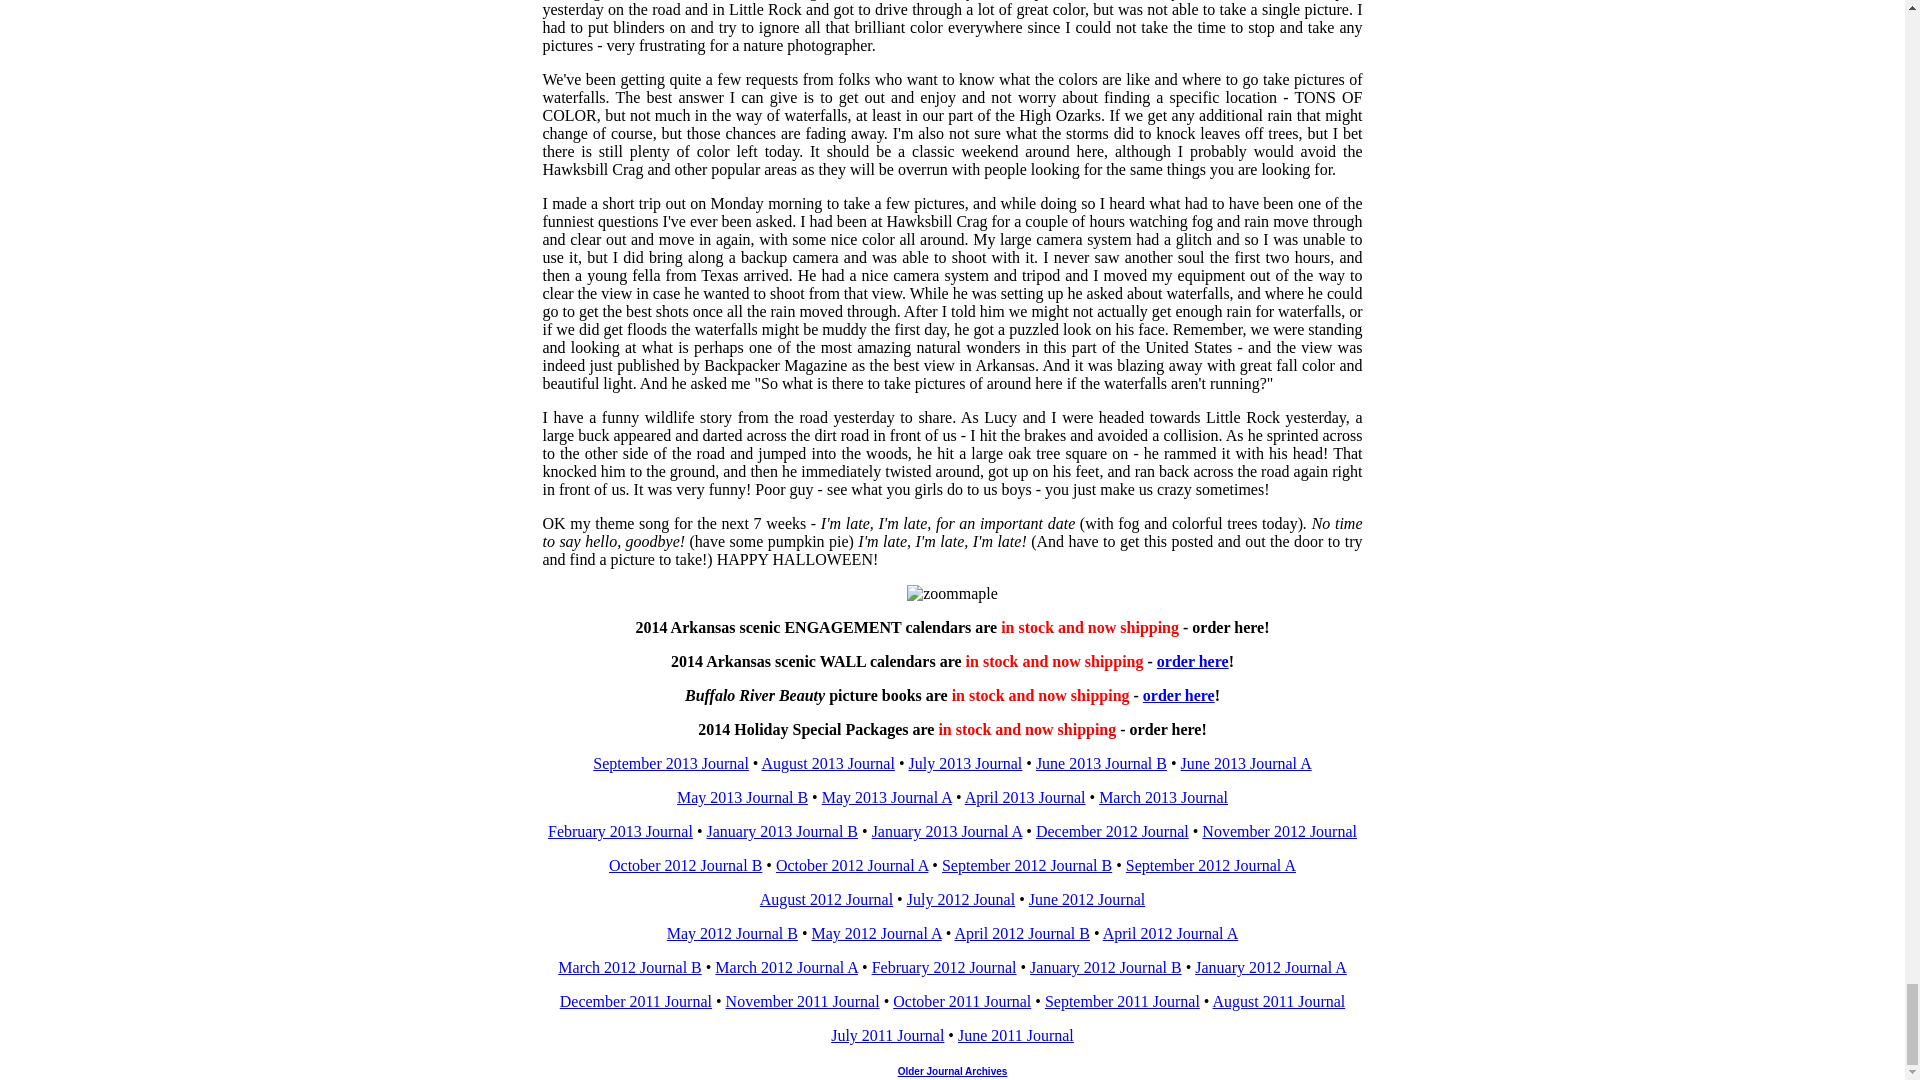 The image size is (1920, 1080). What do you see at coordinates (1210, 865) in the screenshot?
I see `September 2012 Journal A` at bounding box center [1210, 865].